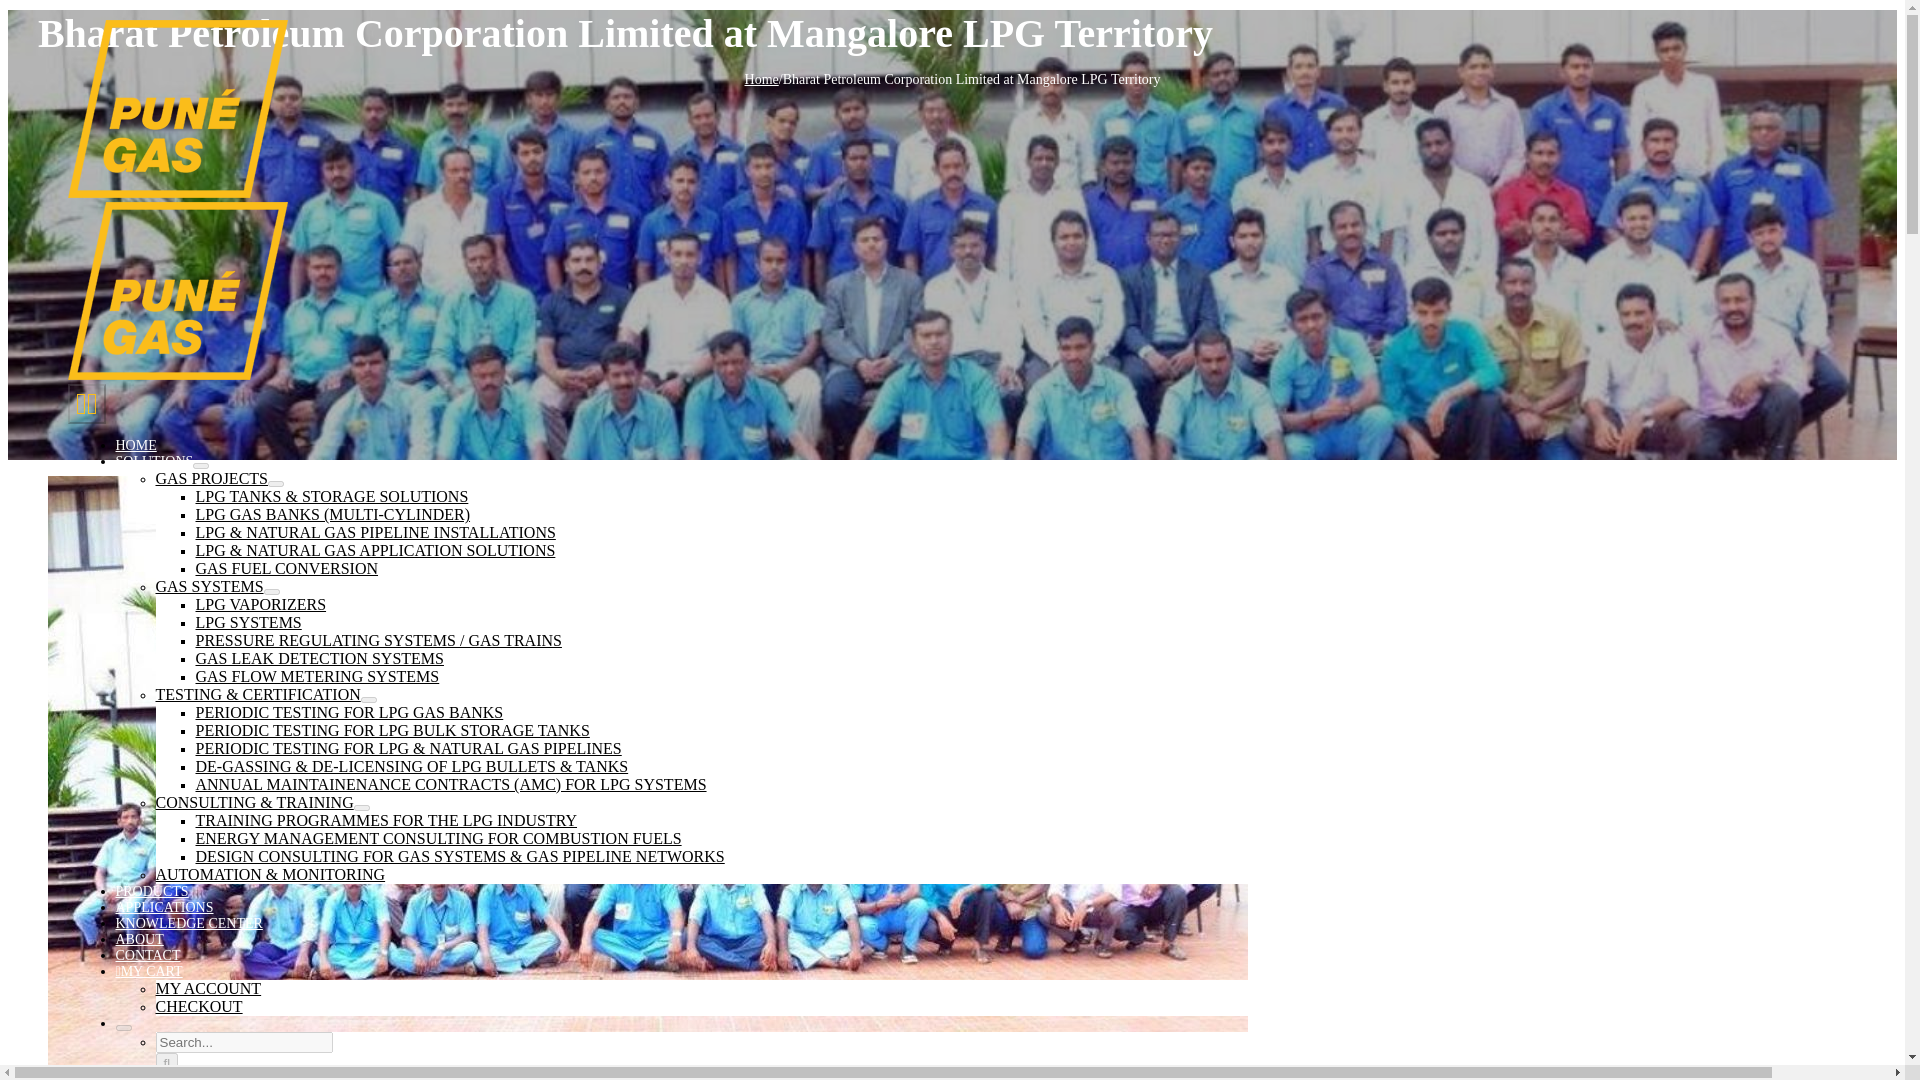 The height and width of the screenshot is (1080, 1920). Describe the element at coordinates (286, 568) in the screenshot. I see `GAS FUEL CONVERSION` at that location.